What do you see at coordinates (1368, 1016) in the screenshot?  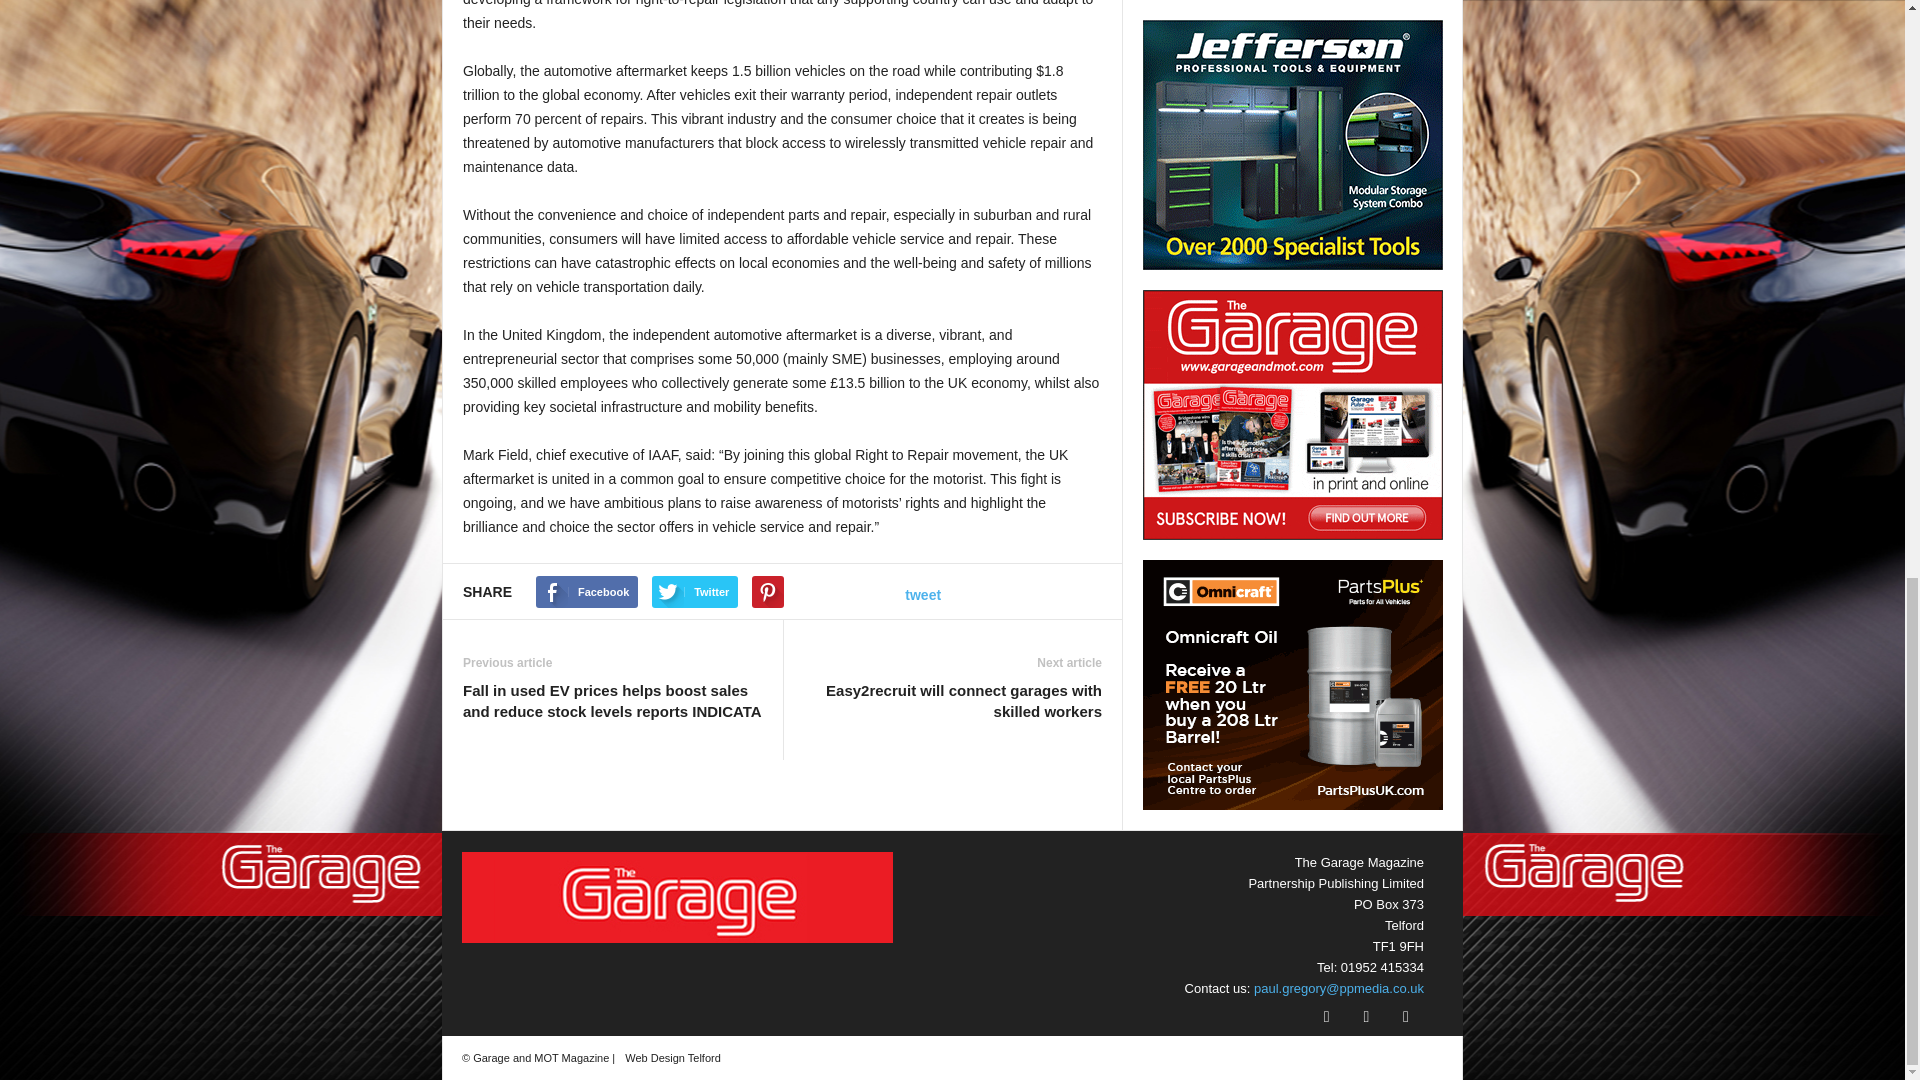 I see `Twitter` at bounding box center [1368, 1016].